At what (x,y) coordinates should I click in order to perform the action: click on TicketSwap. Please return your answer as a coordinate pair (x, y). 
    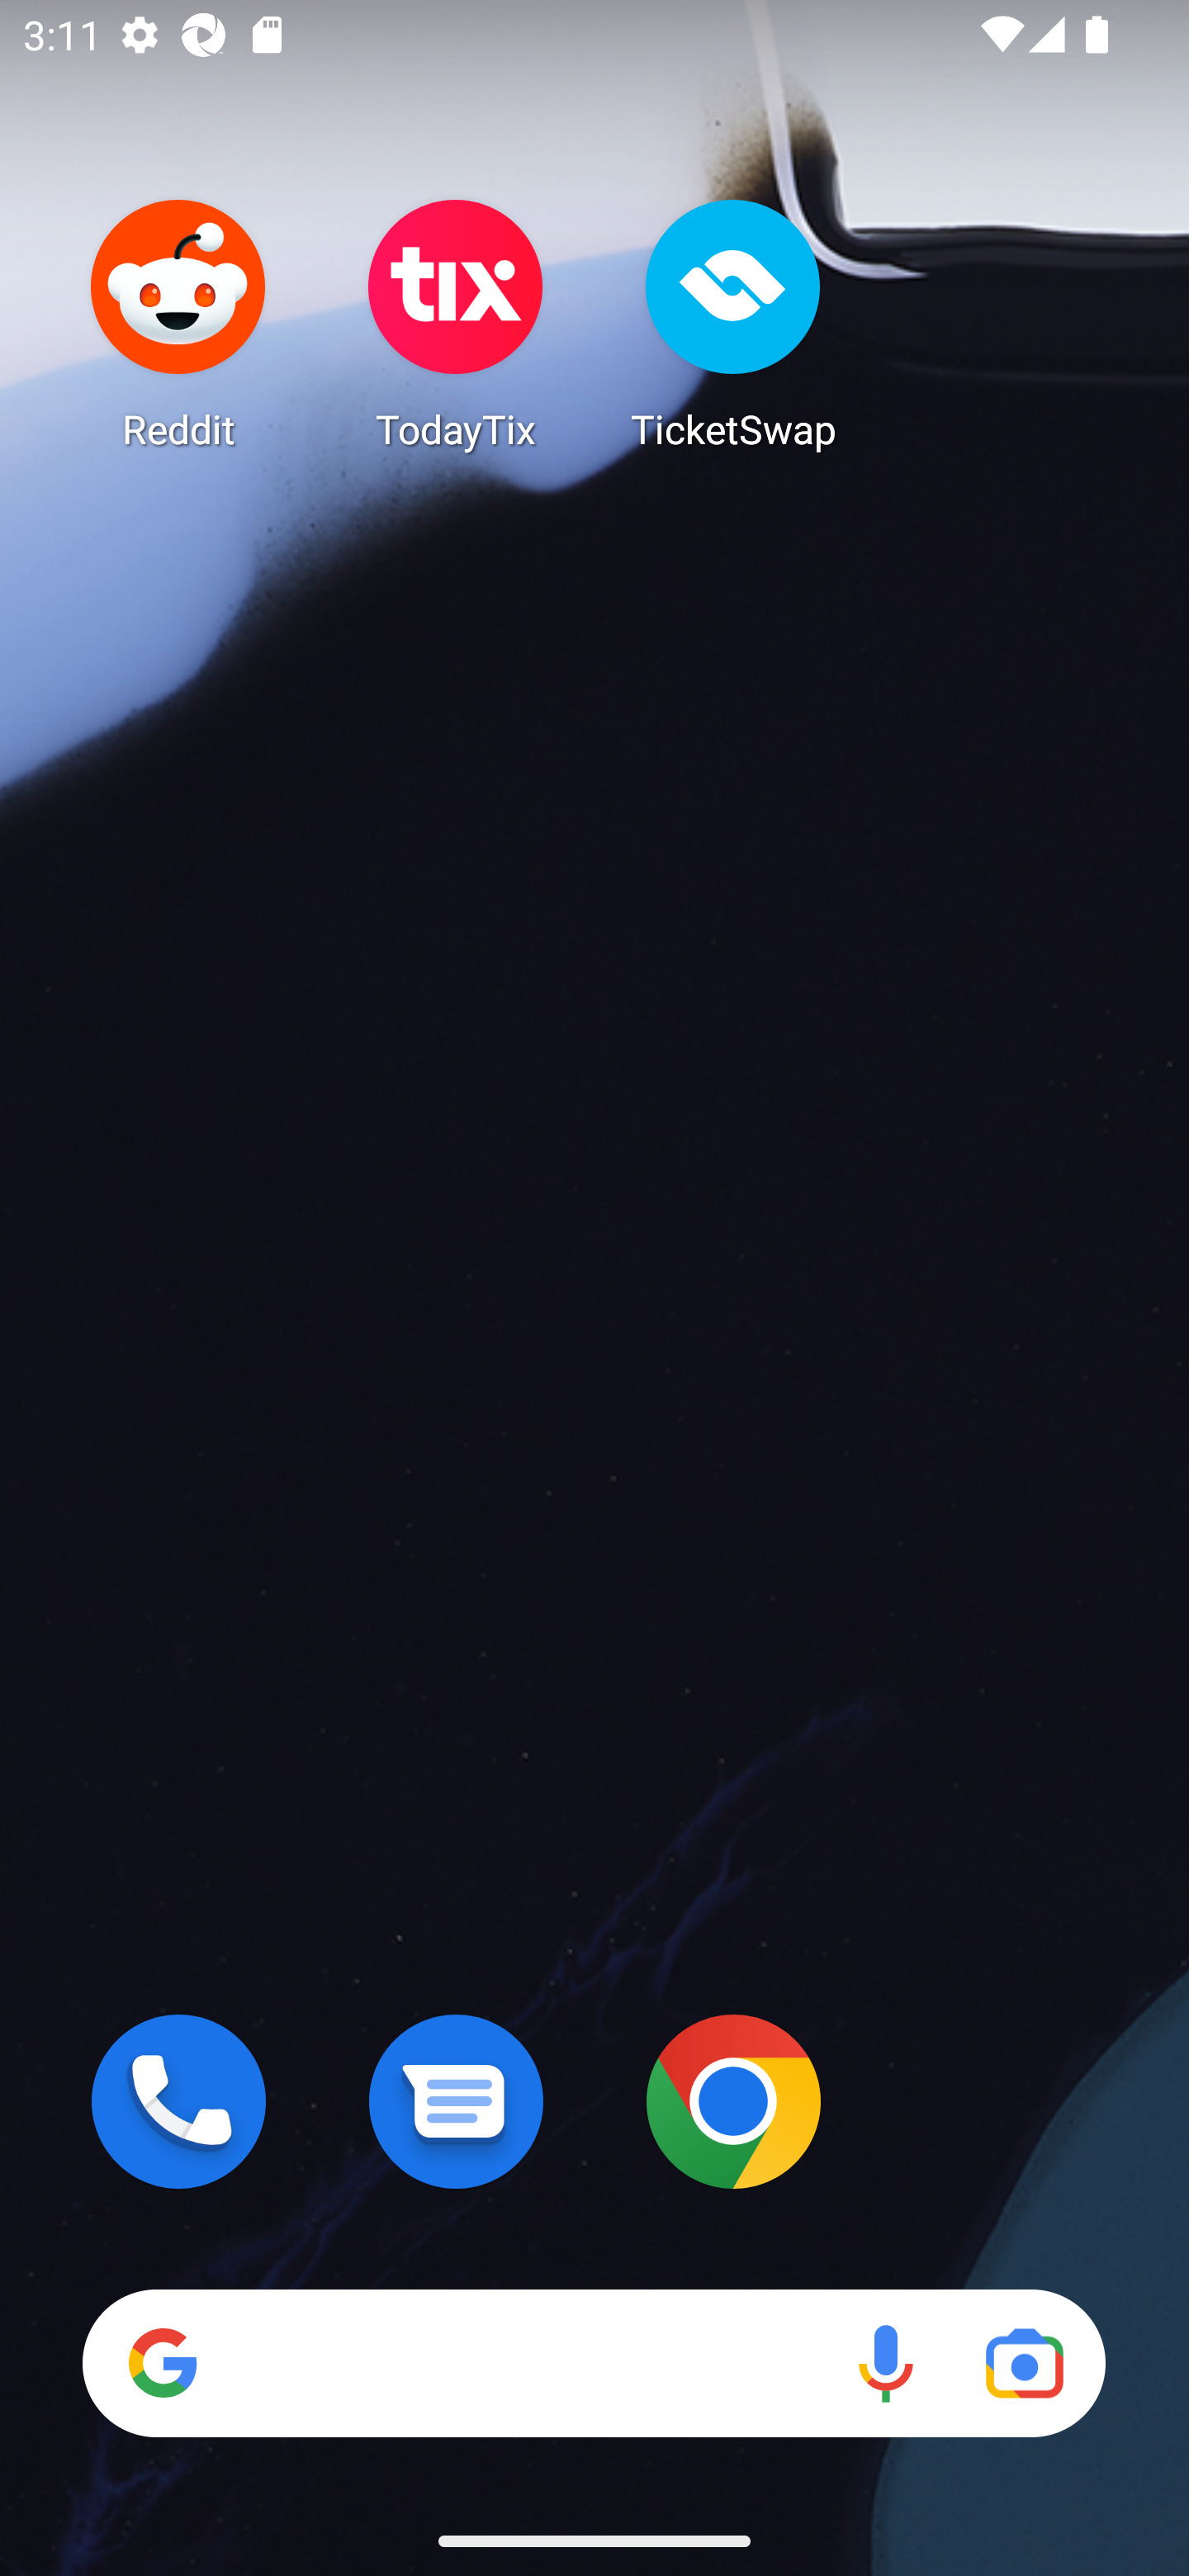
    Looking at the image, I should click on (733, 324).